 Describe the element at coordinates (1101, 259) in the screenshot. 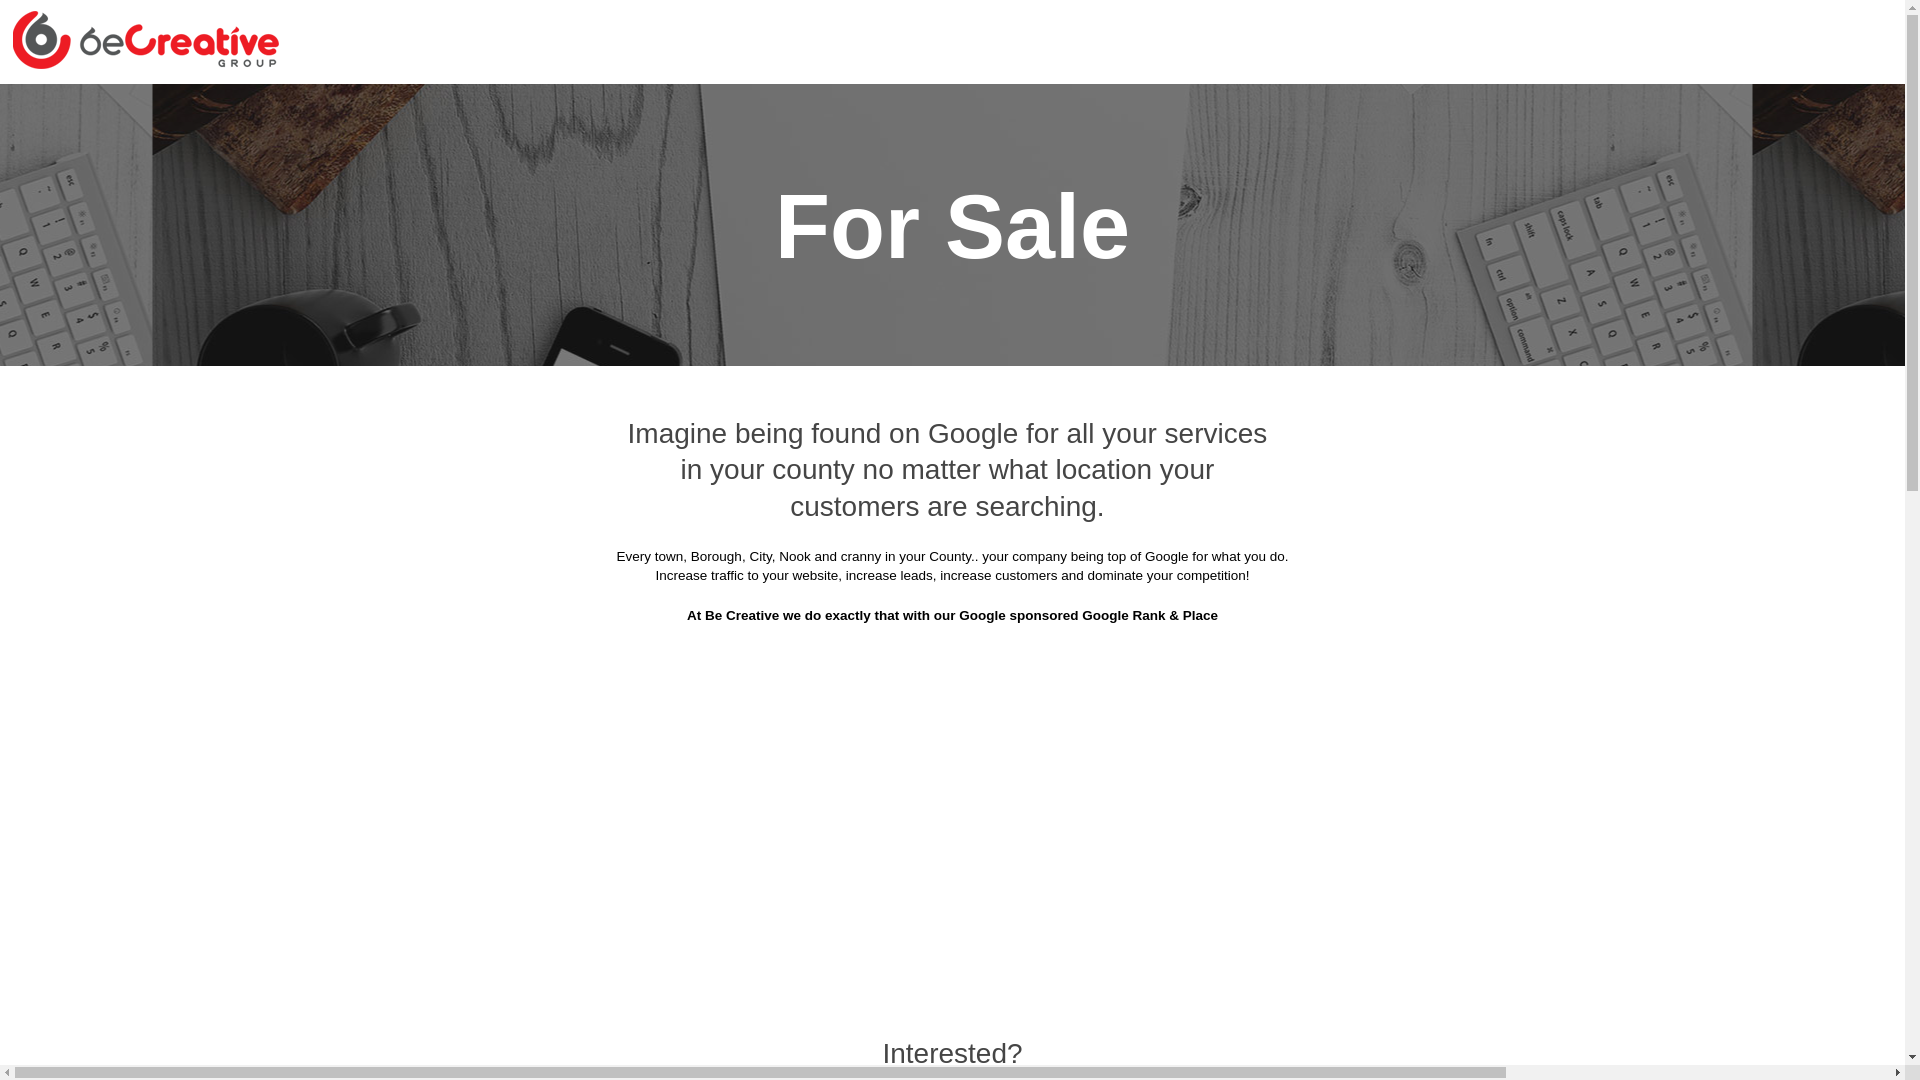

I see `Aggregate Suppliers Callington Cornwall` at that location.